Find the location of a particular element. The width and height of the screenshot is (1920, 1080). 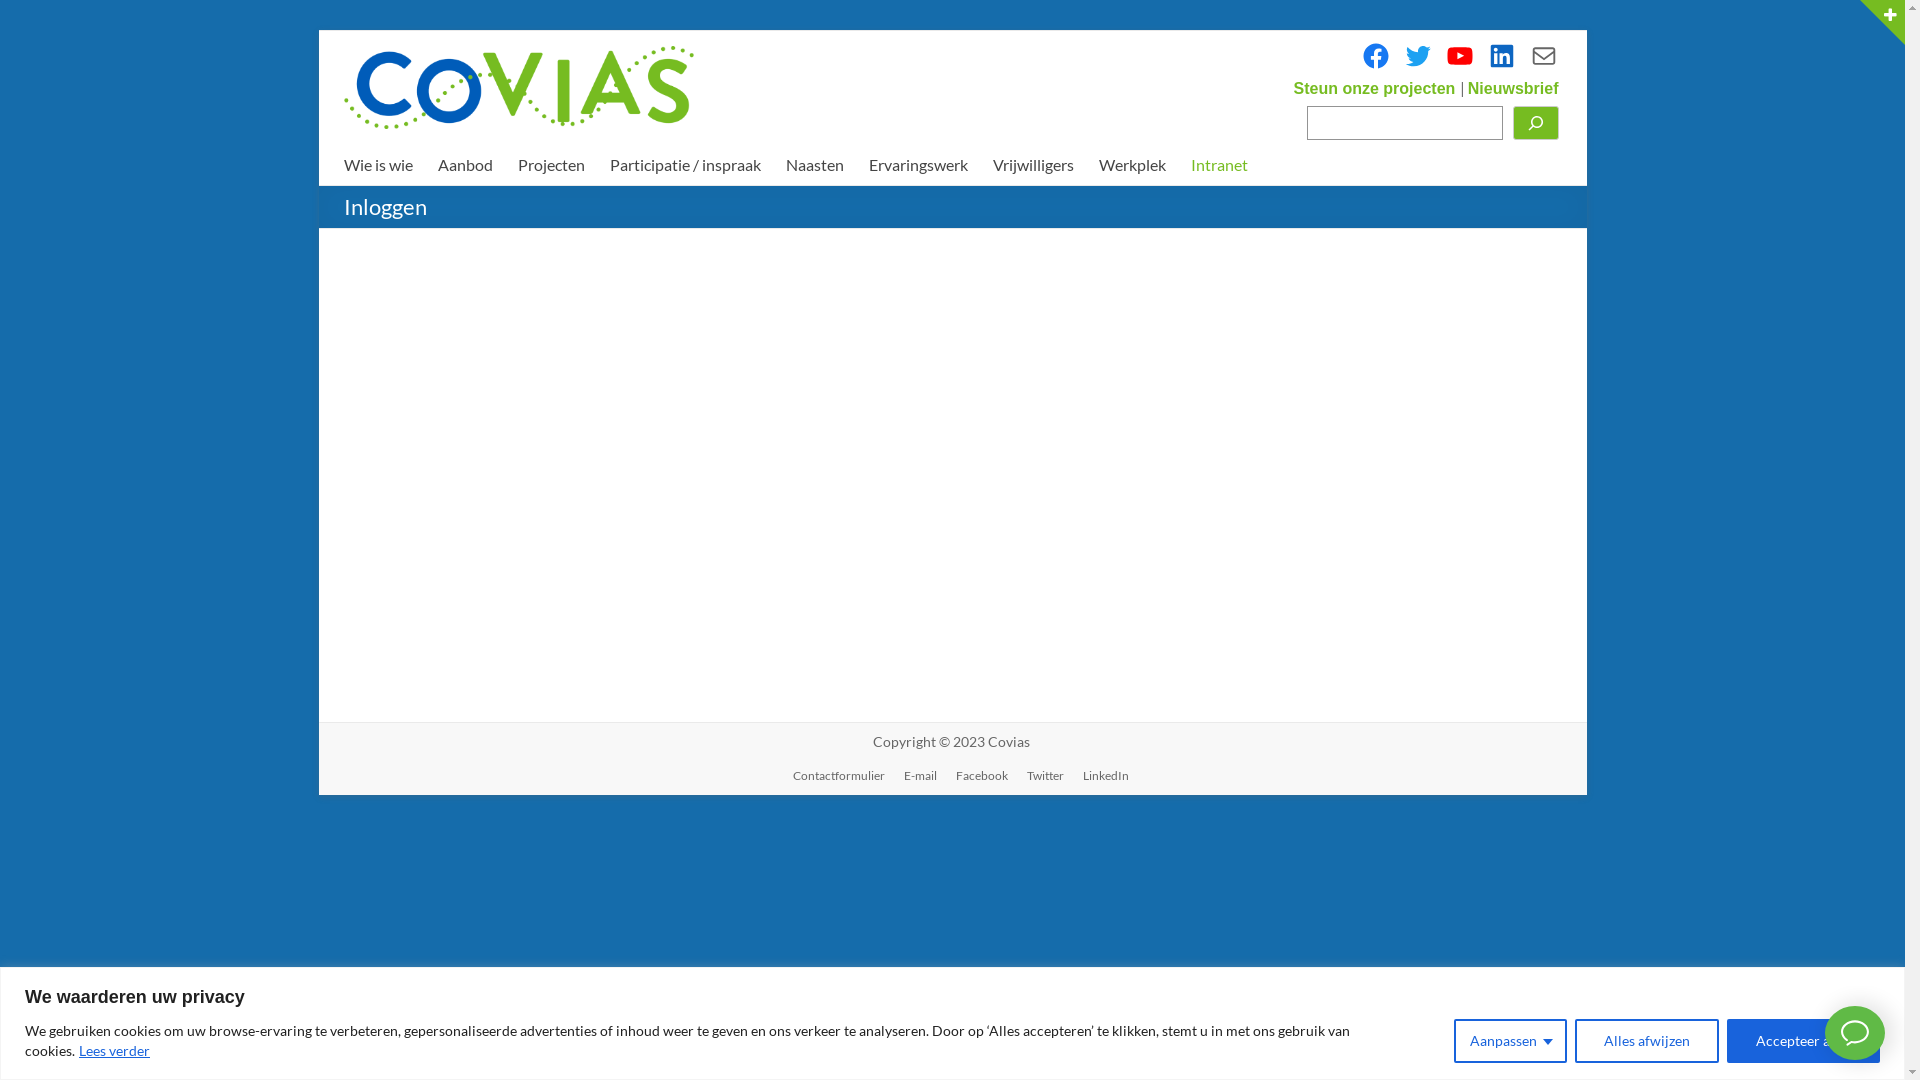

Intranet is located at coordinates (1218, 165).